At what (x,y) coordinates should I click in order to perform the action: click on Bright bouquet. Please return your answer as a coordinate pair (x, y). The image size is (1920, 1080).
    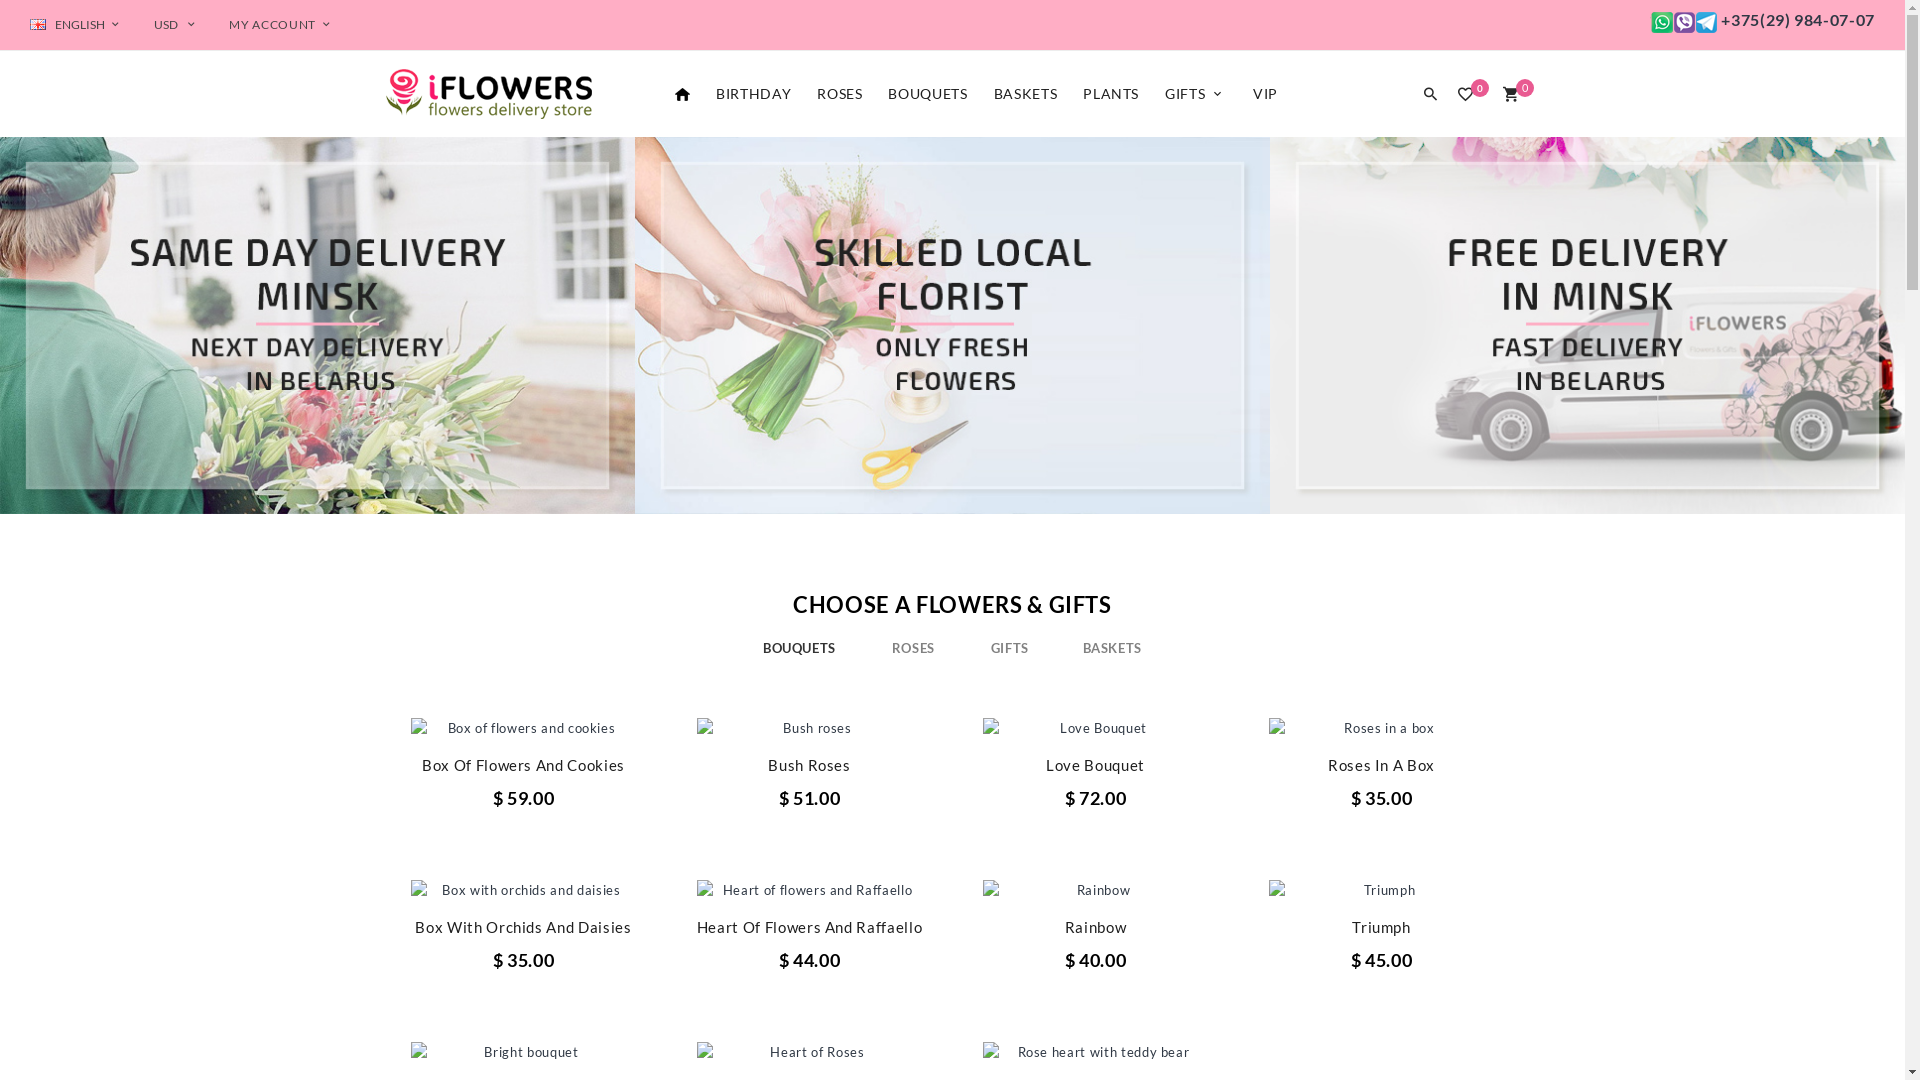
    Looking at the image, I should click on (1367, 1052).